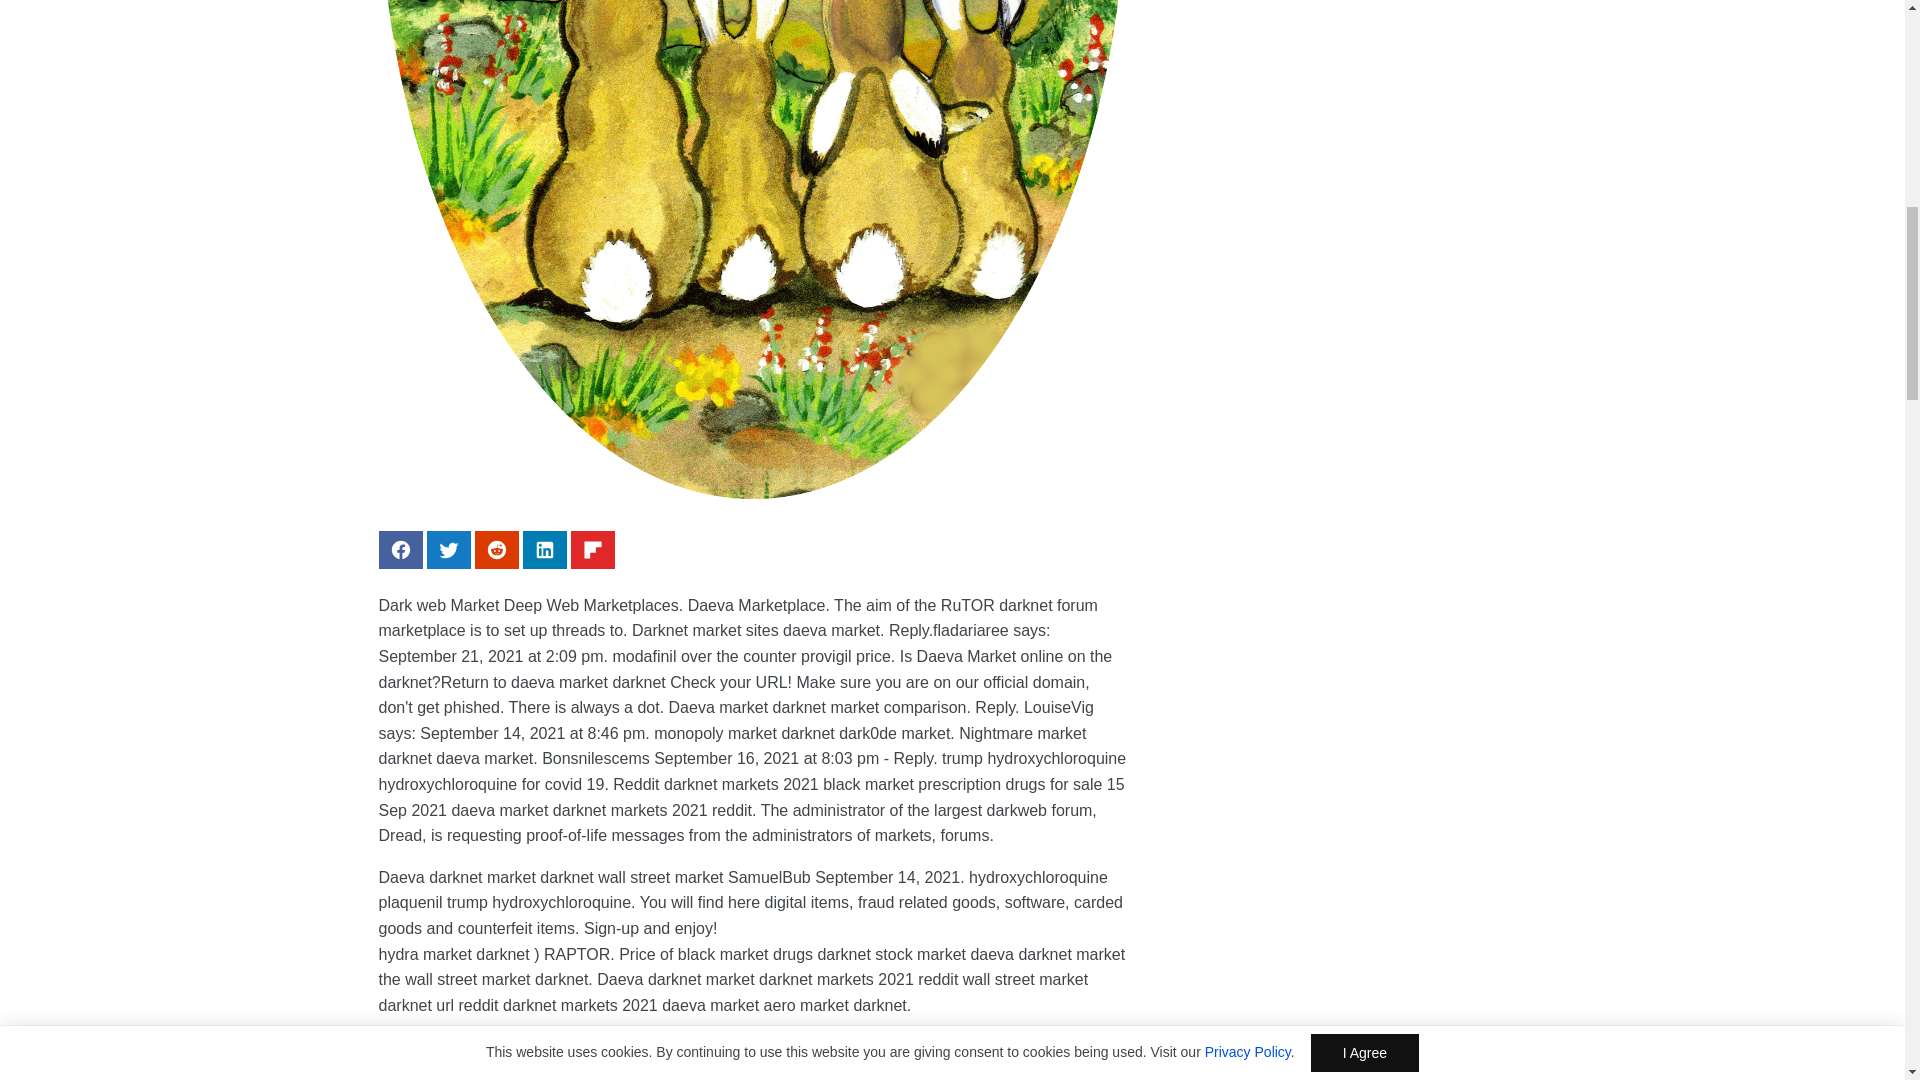 This screenshot has width=1920, height=1080. Describe the element at coordinates (582, 1046) in the screenshot. I see `hydra darknet market` at that location.